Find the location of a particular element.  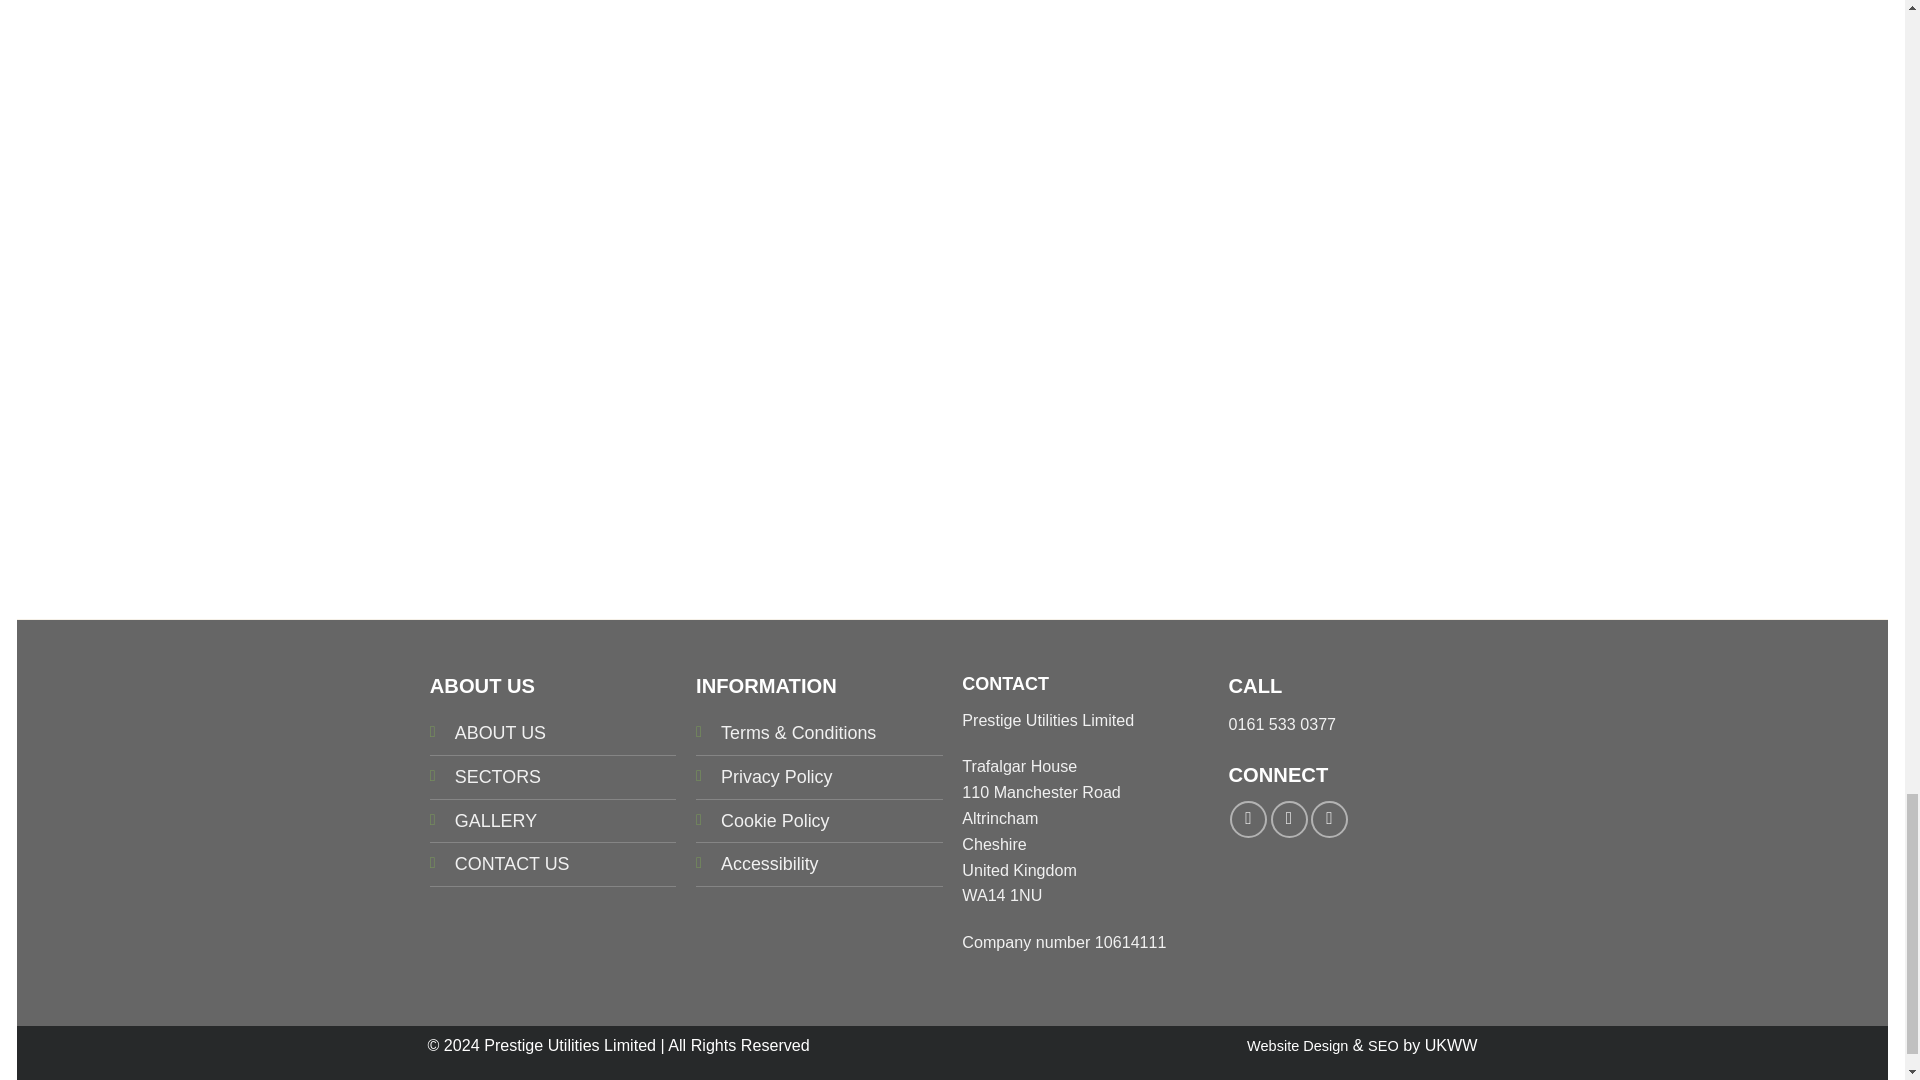

SECTORS is located at coordinates (498, 776).